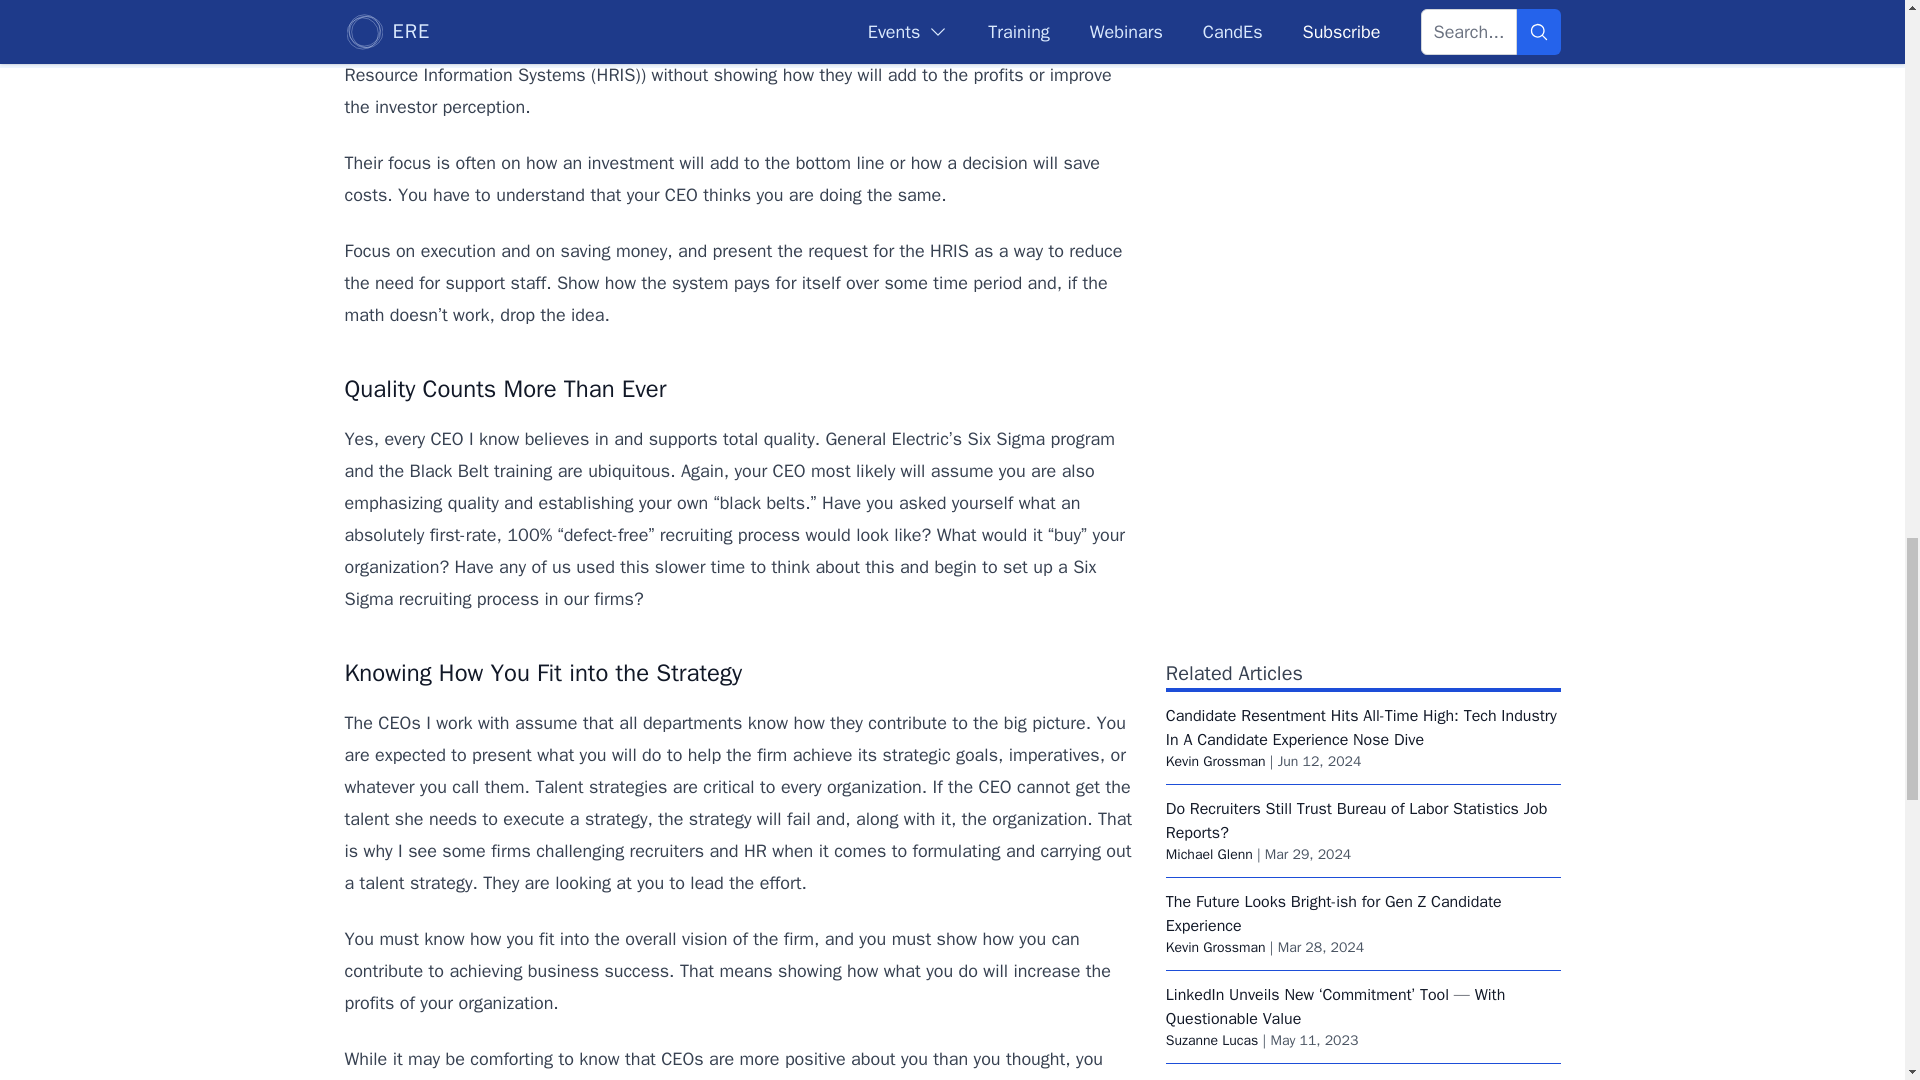 This screenshot has width=1920, height=1080. What do you see at coordinates (1215, 946) in the screenshot?
I see `Kevin Grossman` at bounding box center [1215, 946].